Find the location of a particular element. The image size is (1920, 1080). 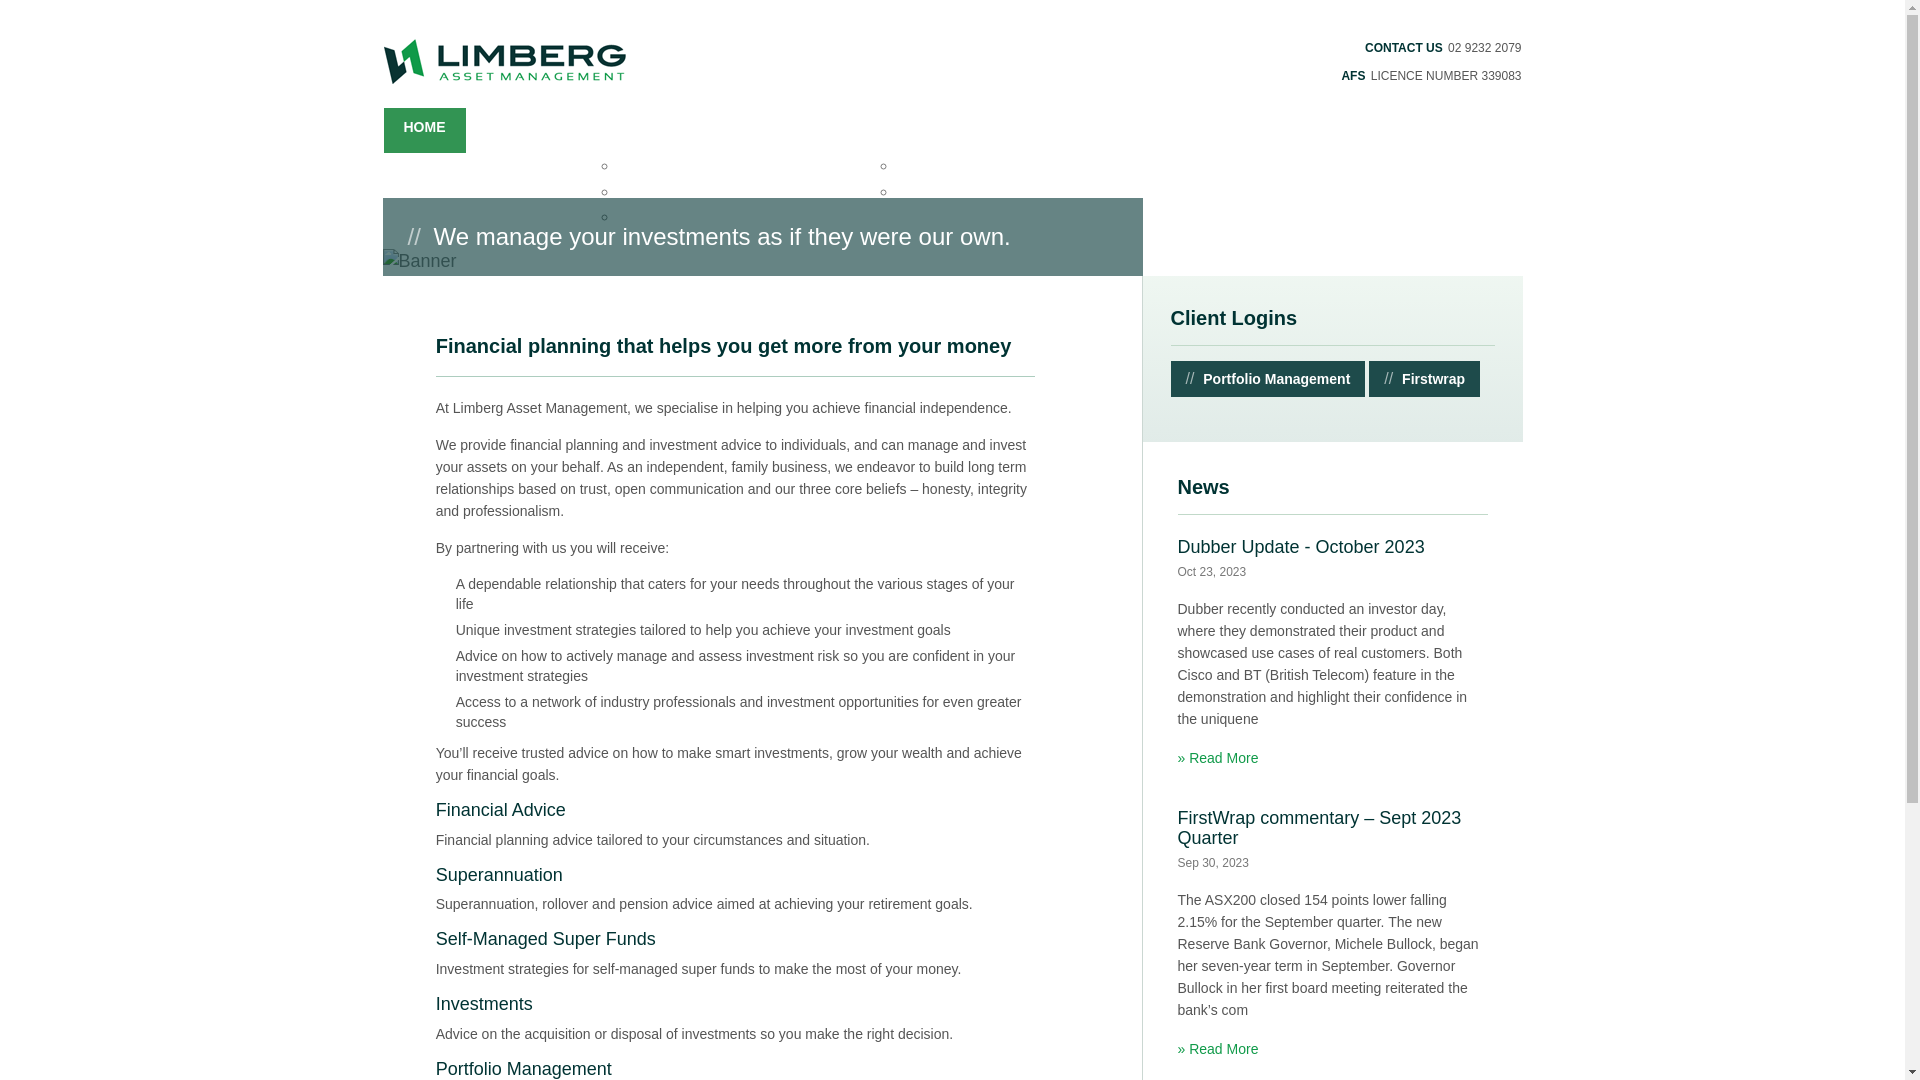

MDA AGREEMENT is located at coordinates (681, 192).